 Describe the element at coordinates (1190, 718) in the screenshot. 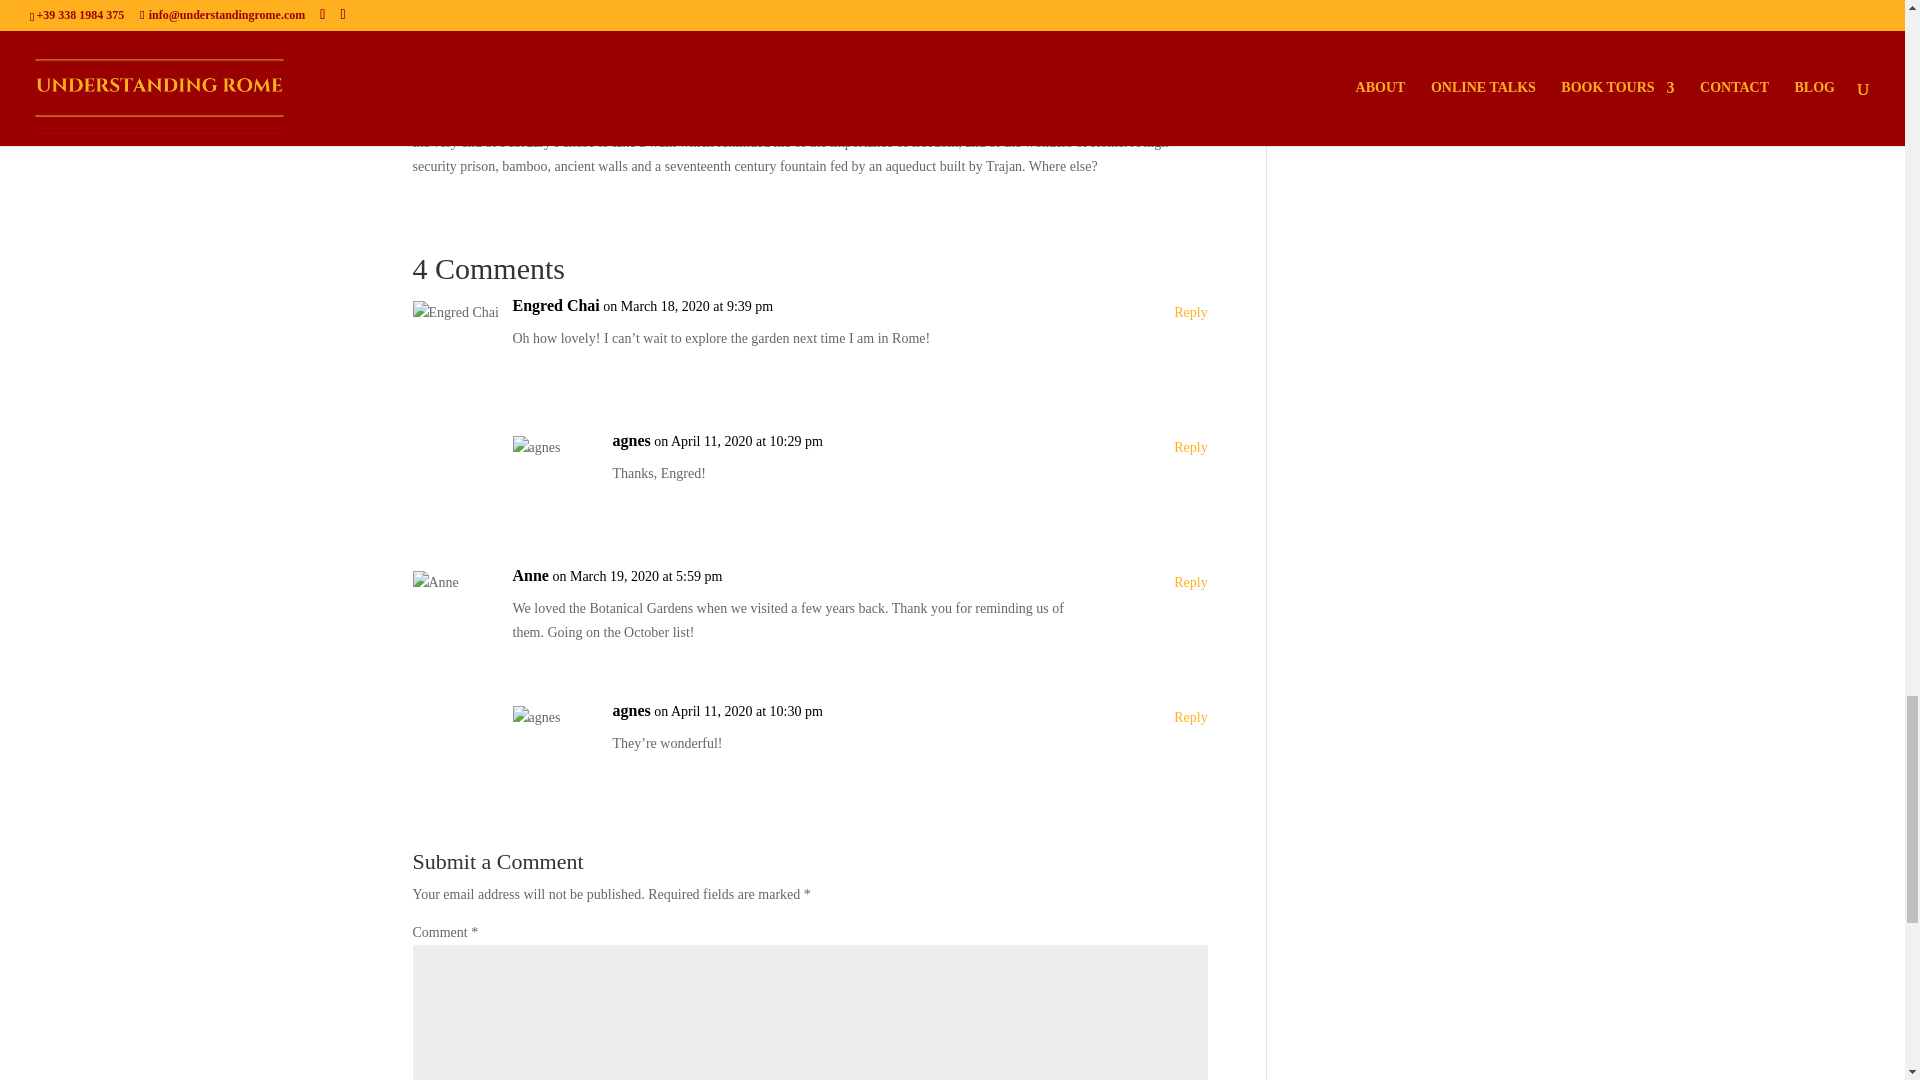

I see `Reply` at that location.